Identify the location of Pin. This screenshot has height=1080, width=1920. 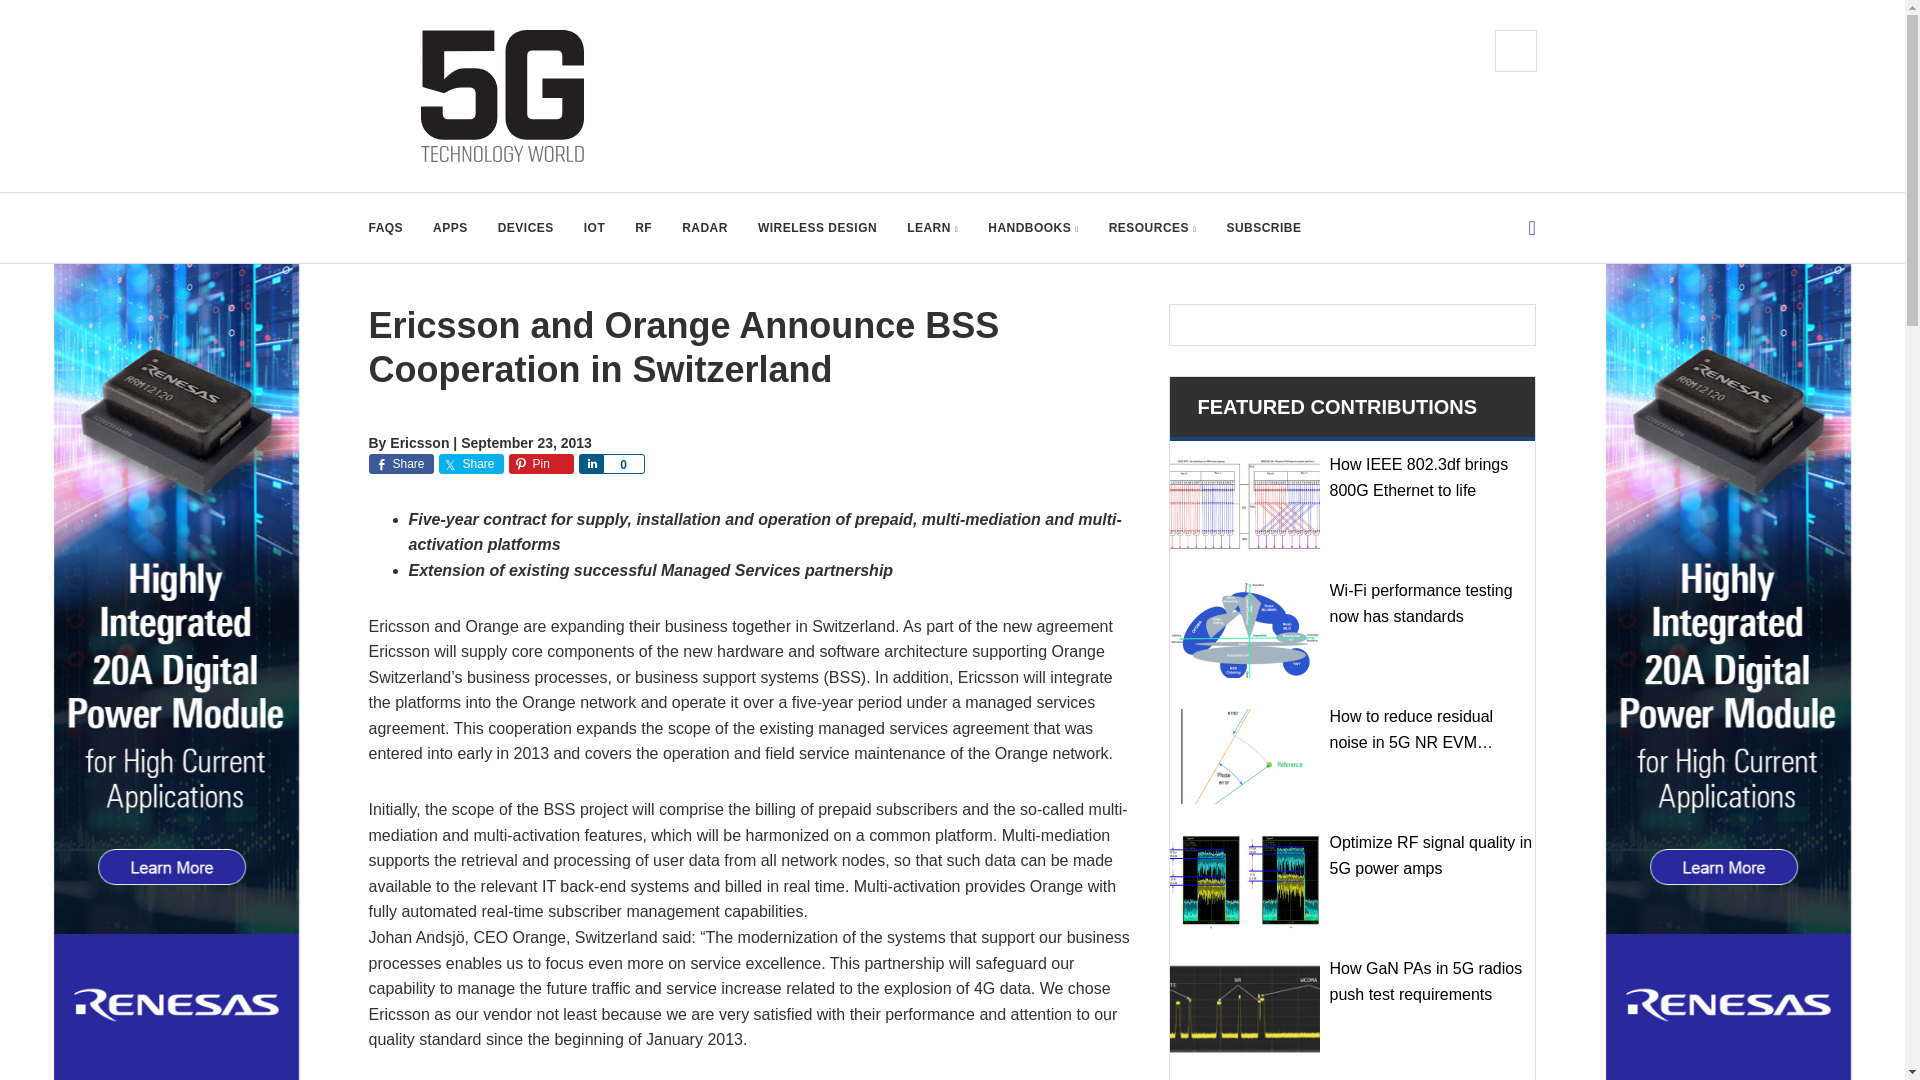
(540, 464).